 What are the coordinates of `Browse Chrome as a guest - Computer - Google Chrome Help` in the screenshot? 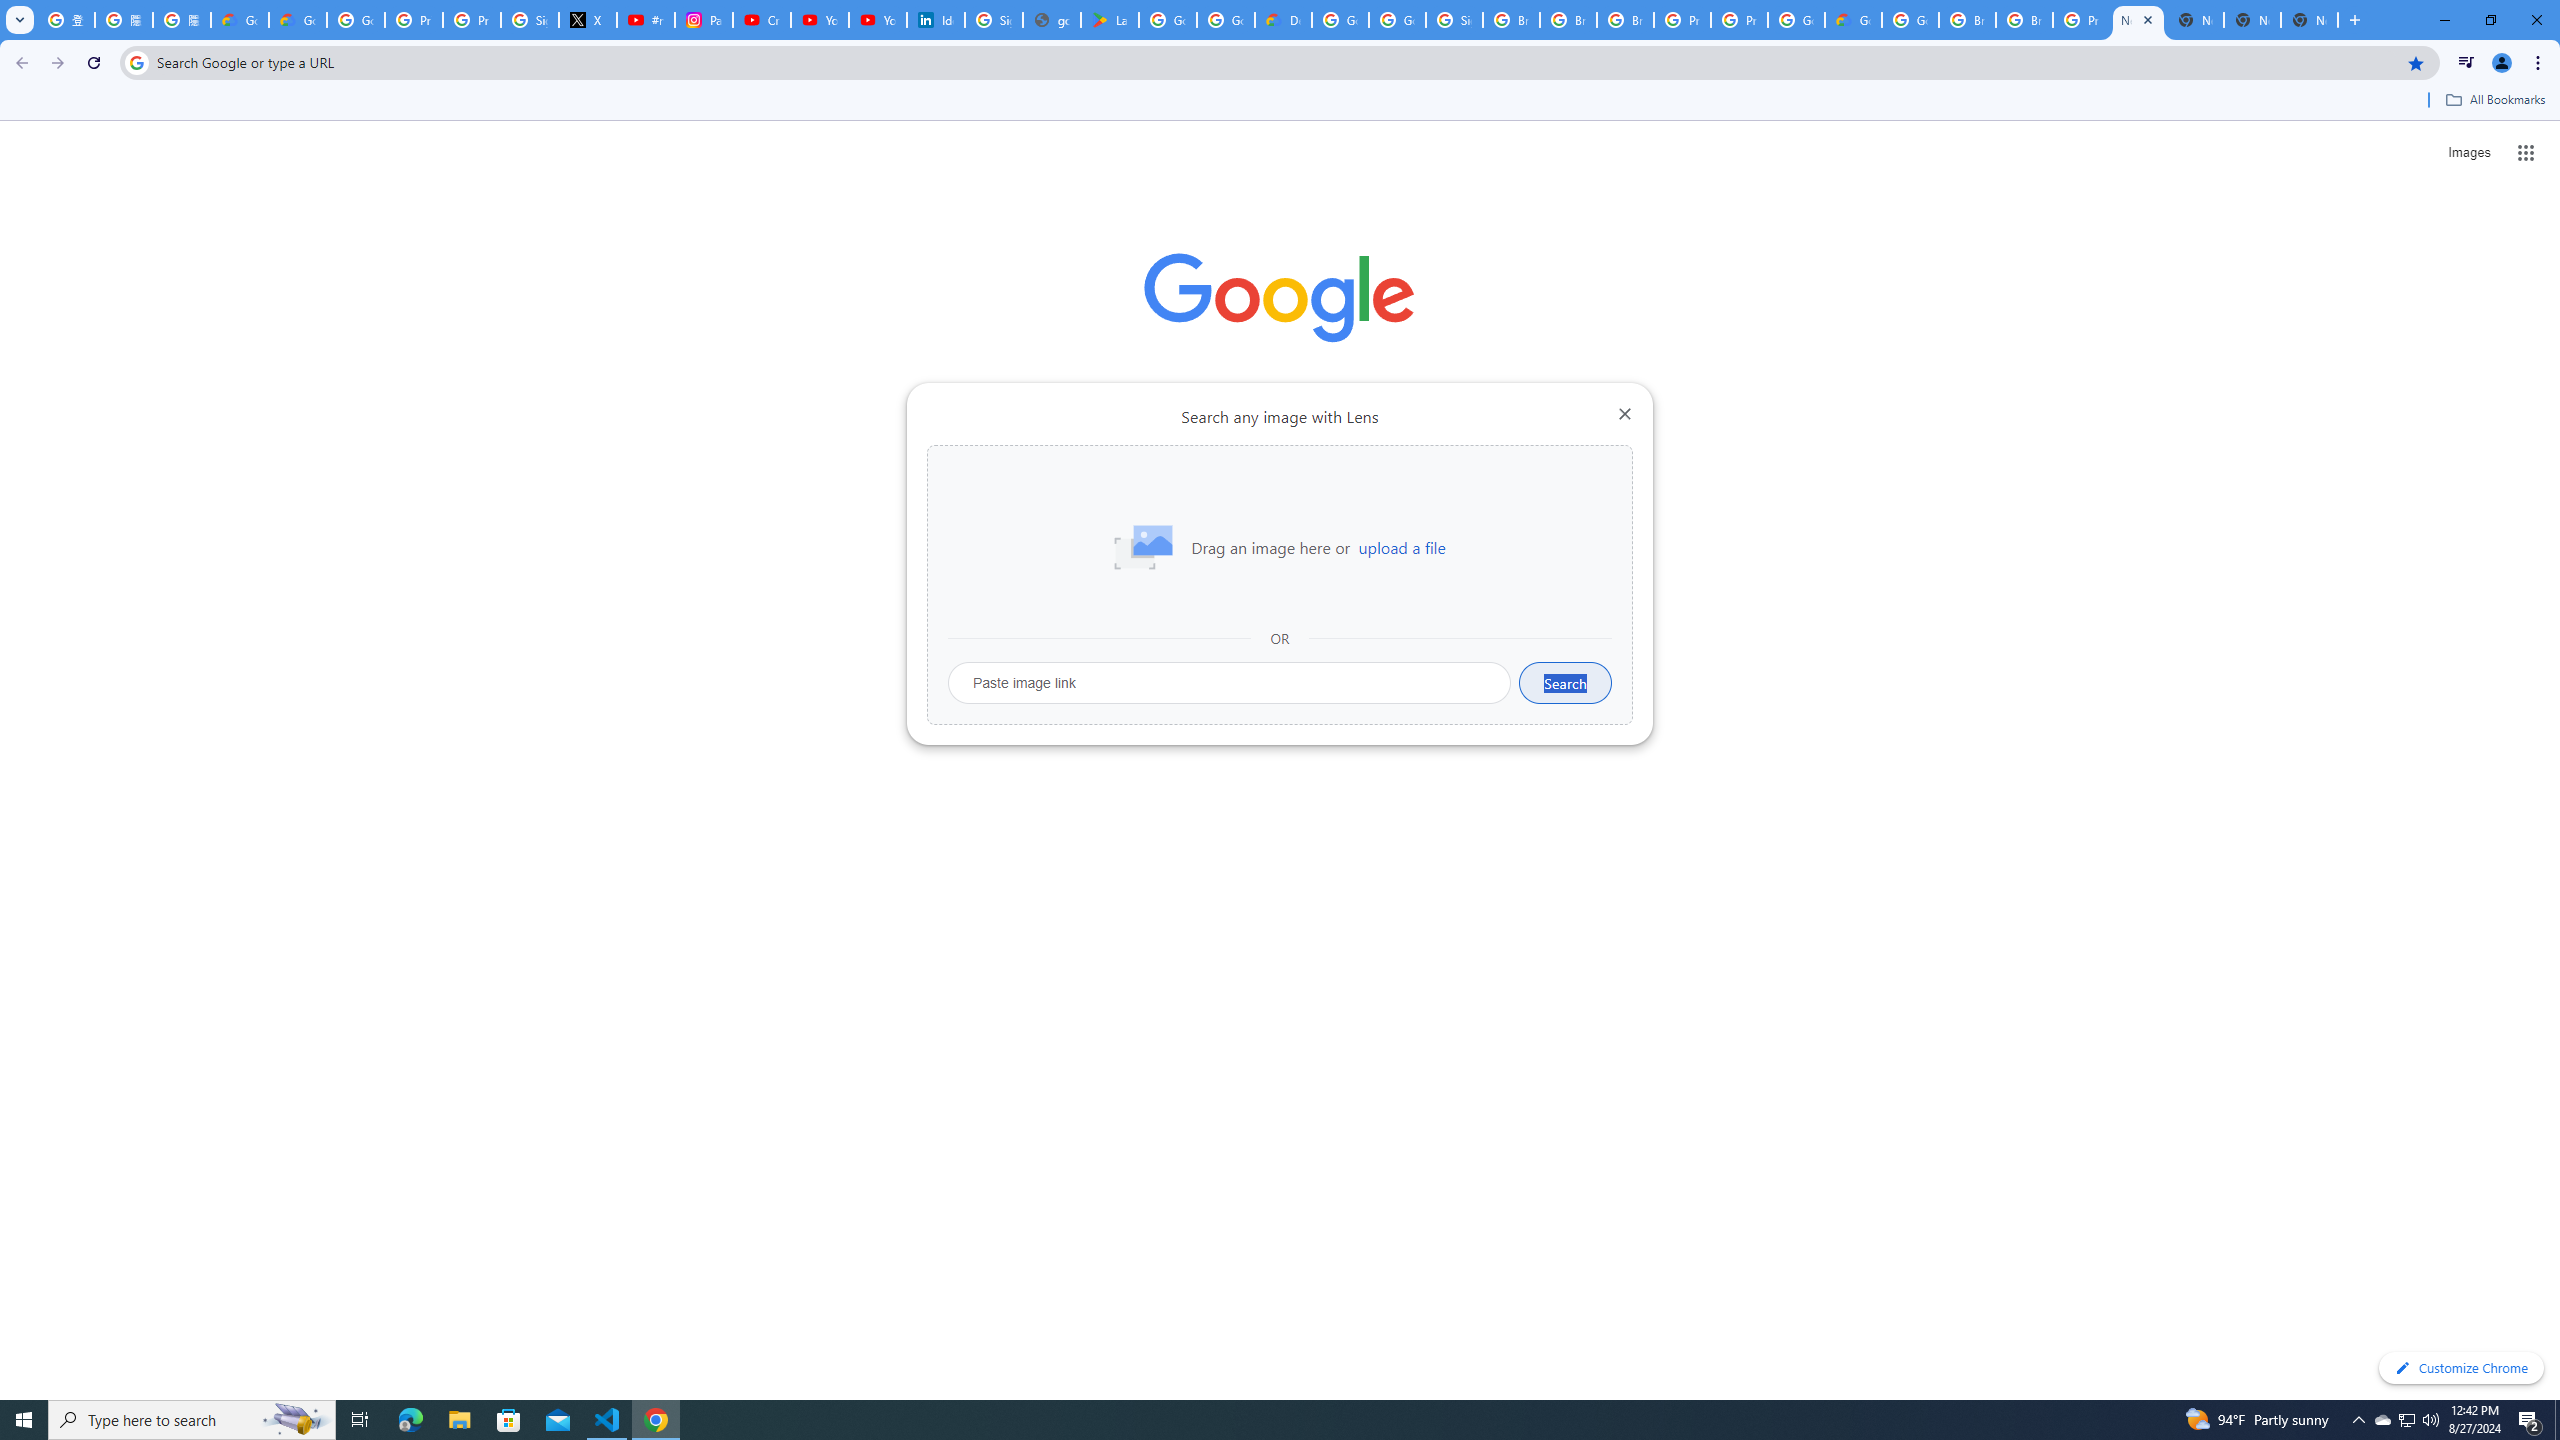 It's located at (1511, 20).